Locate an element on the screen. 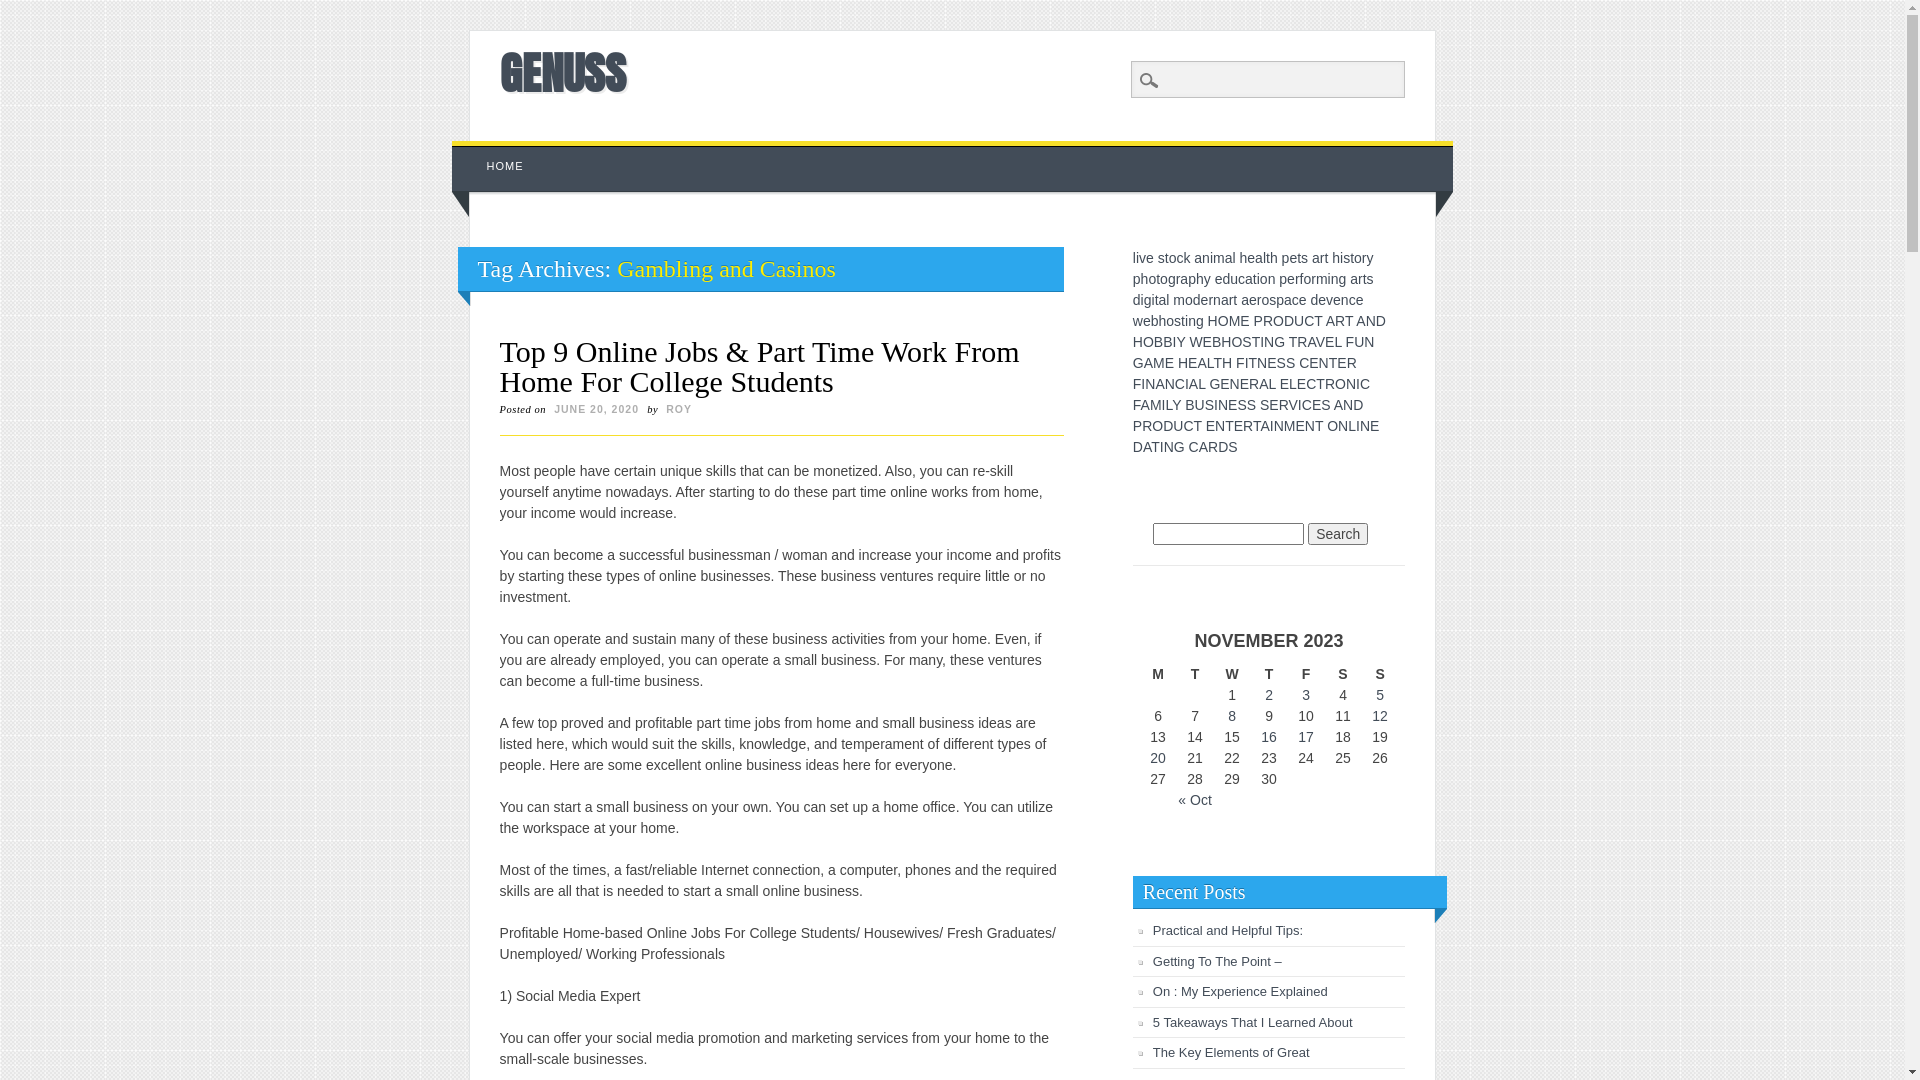 Image resolution: width=1920 pixels, height=1080 pixels. Search is located at coordinates (30, 11).